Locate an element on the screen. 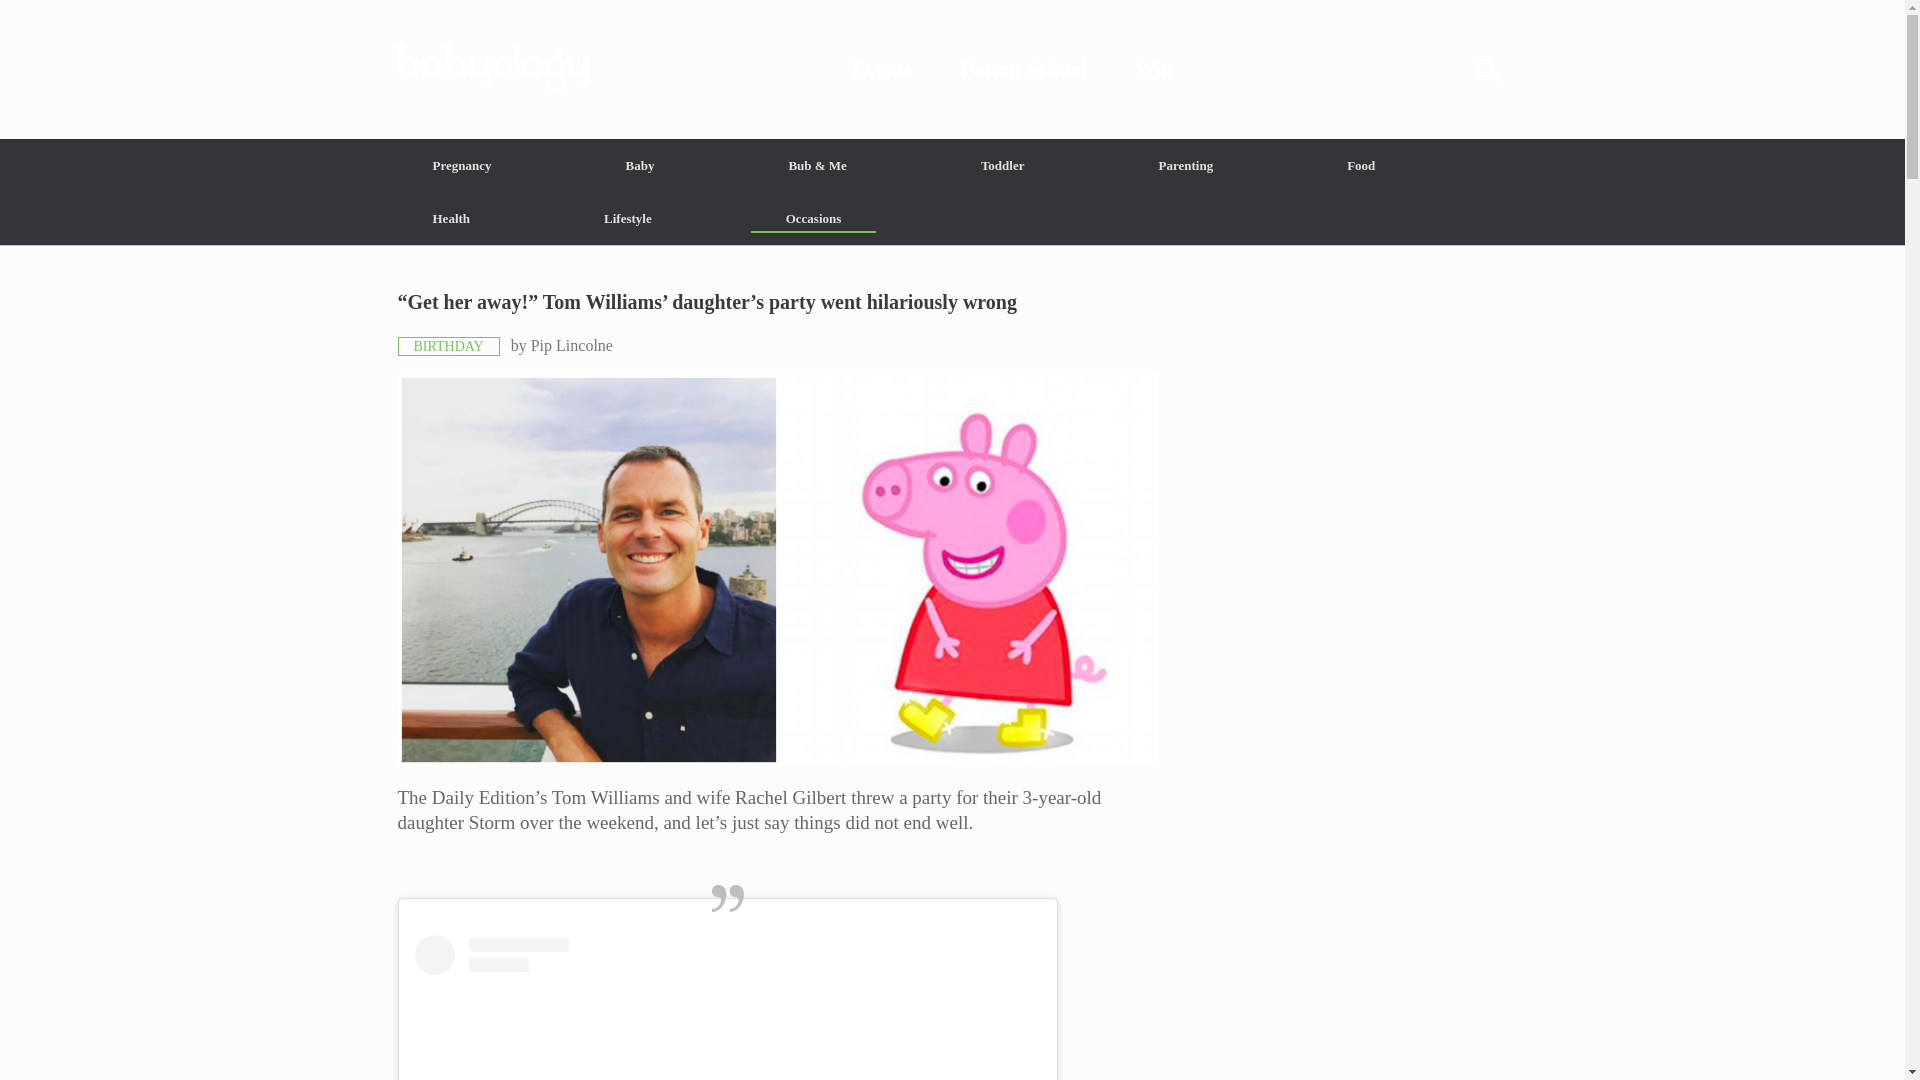  Pip Lincolne is located at coordinates (572, 345).